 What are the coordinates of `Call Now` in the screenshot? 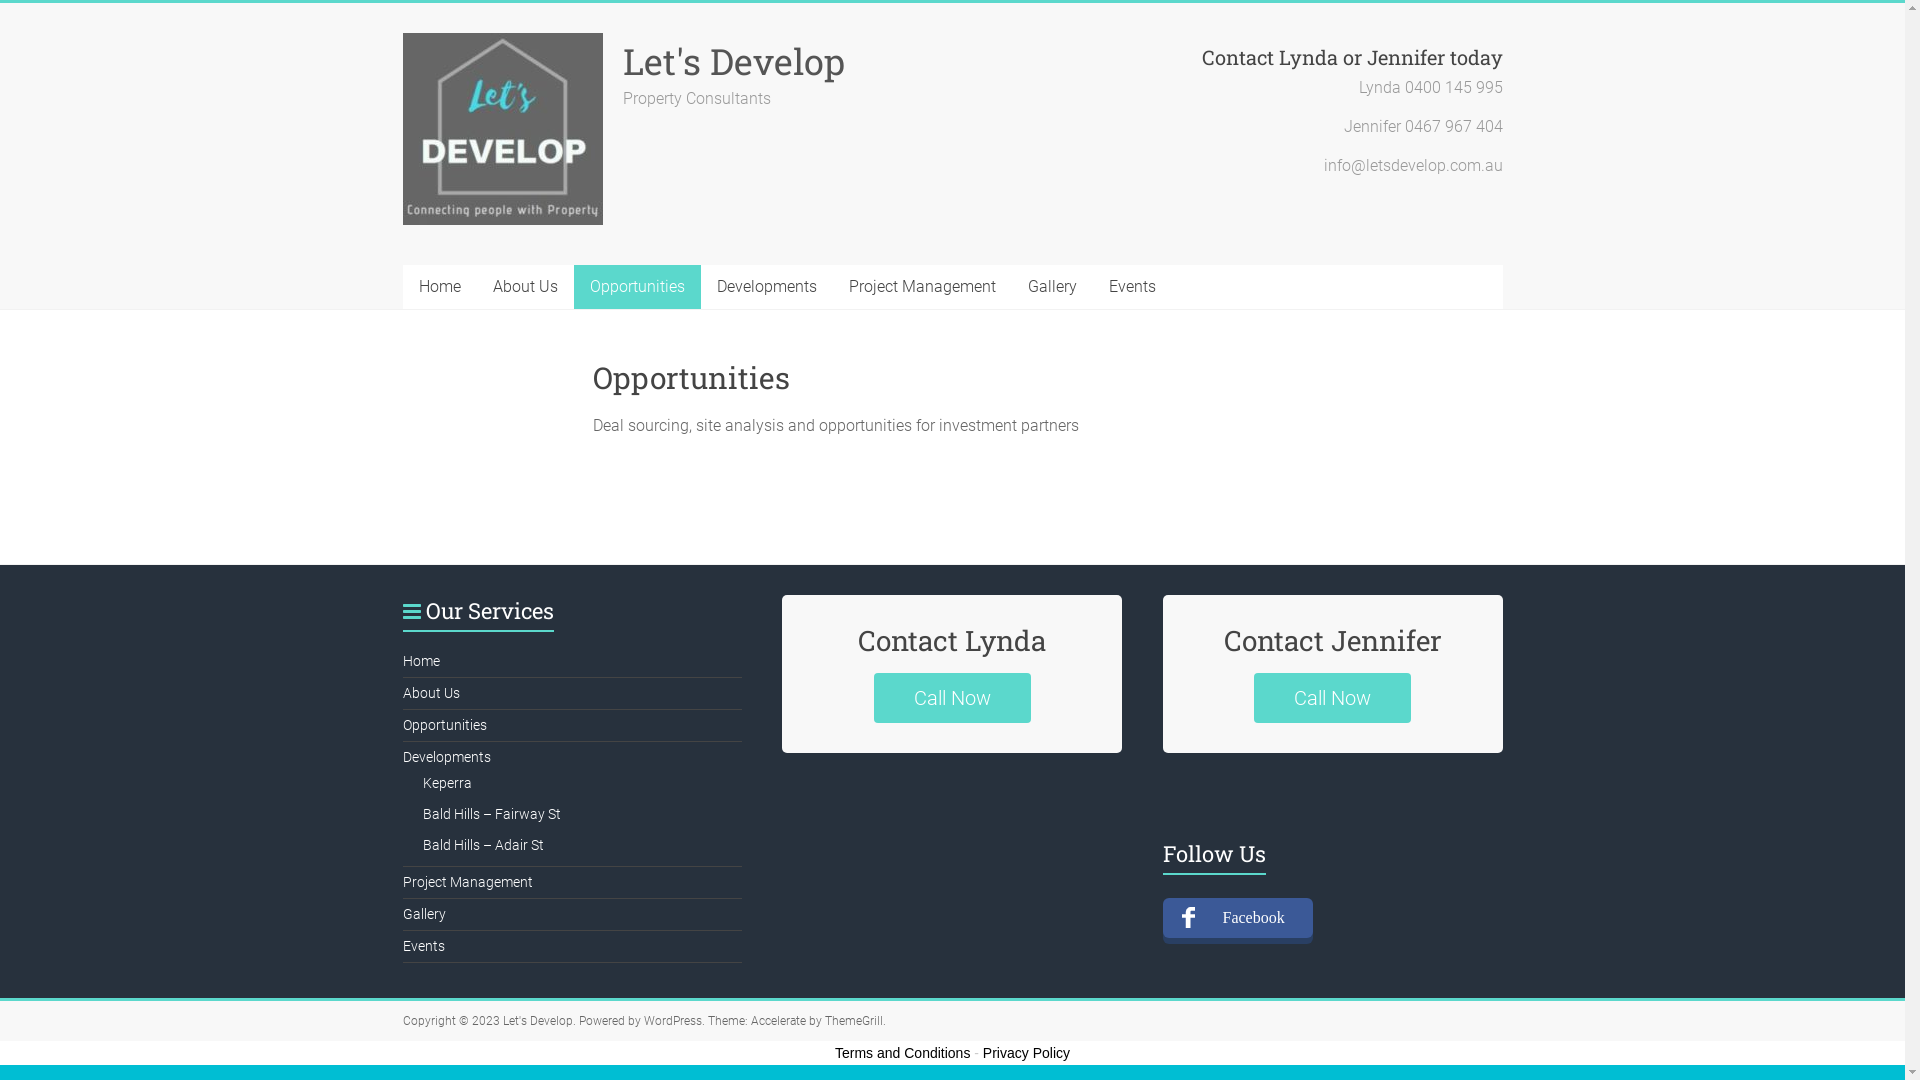 It's located at (952, 698).